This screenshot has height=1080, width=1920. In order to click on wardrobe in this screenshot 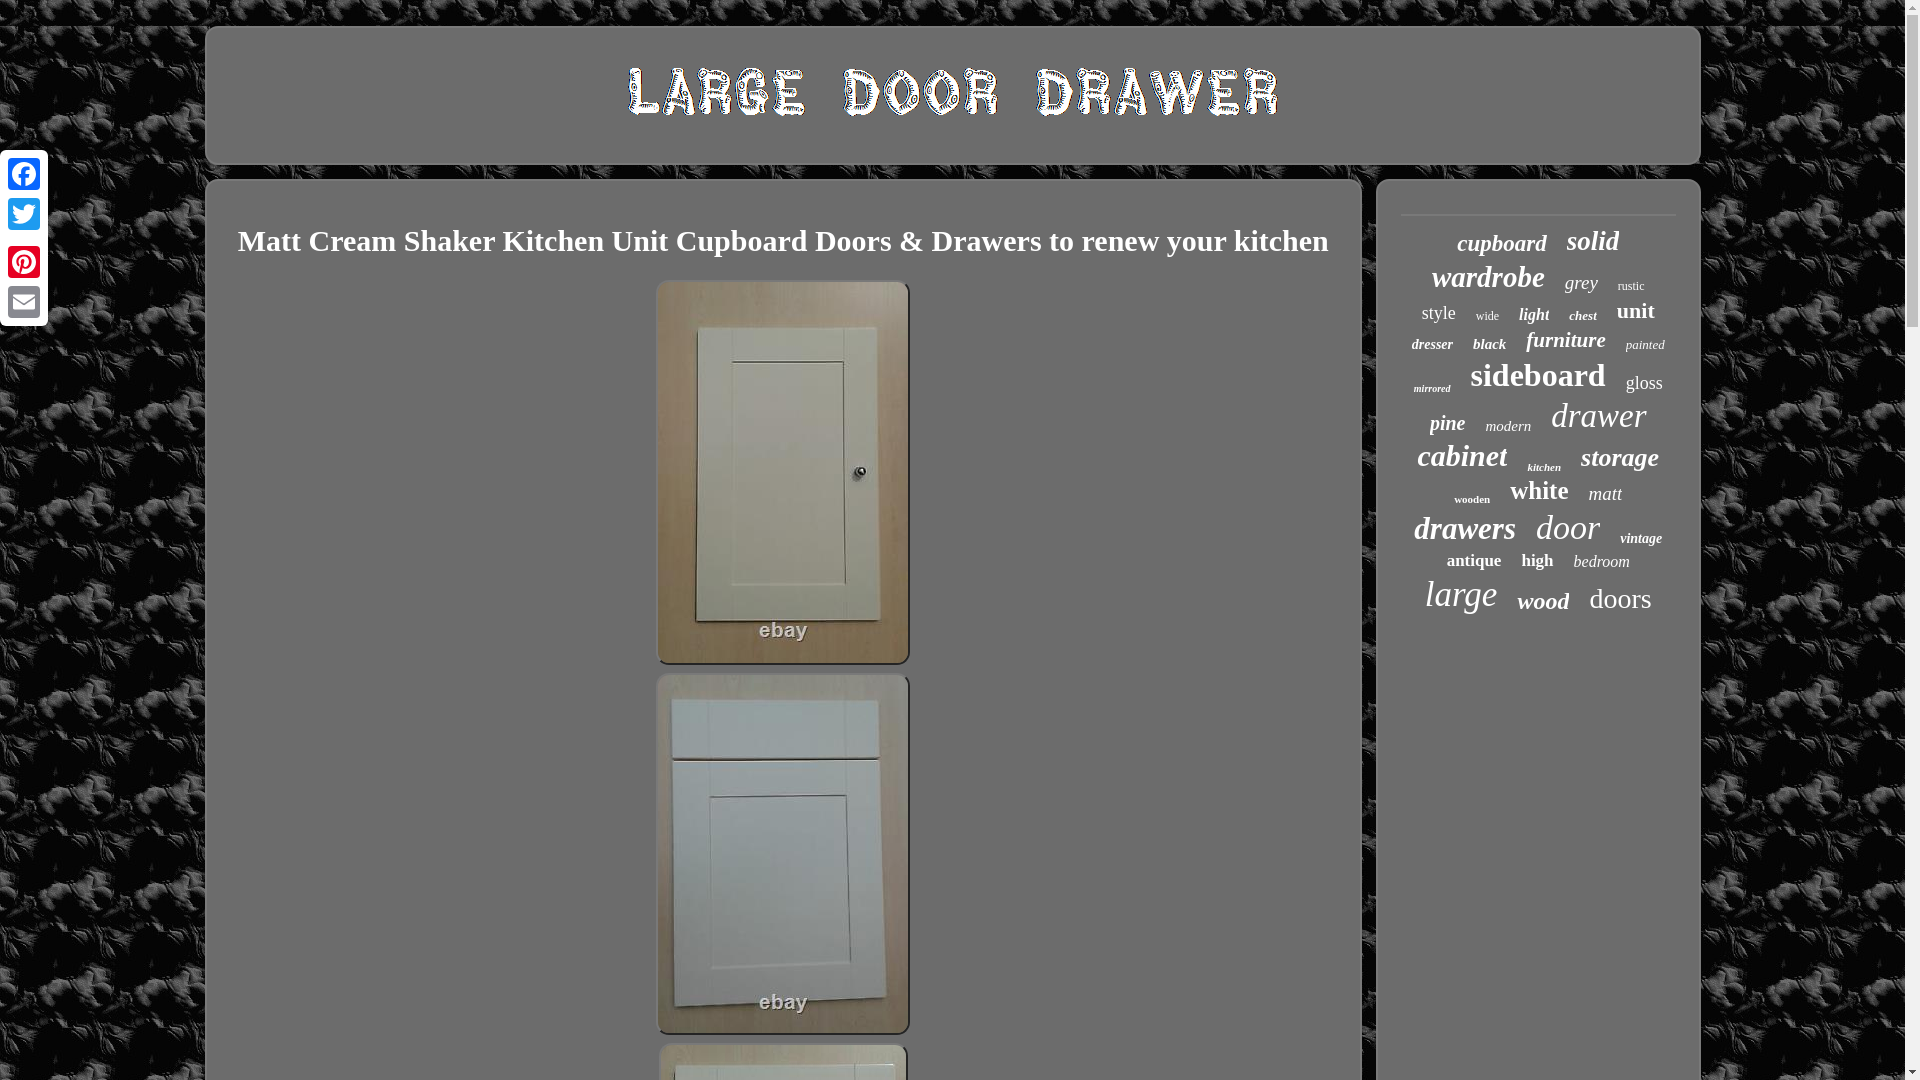, I will do `click(1488, 277)`.